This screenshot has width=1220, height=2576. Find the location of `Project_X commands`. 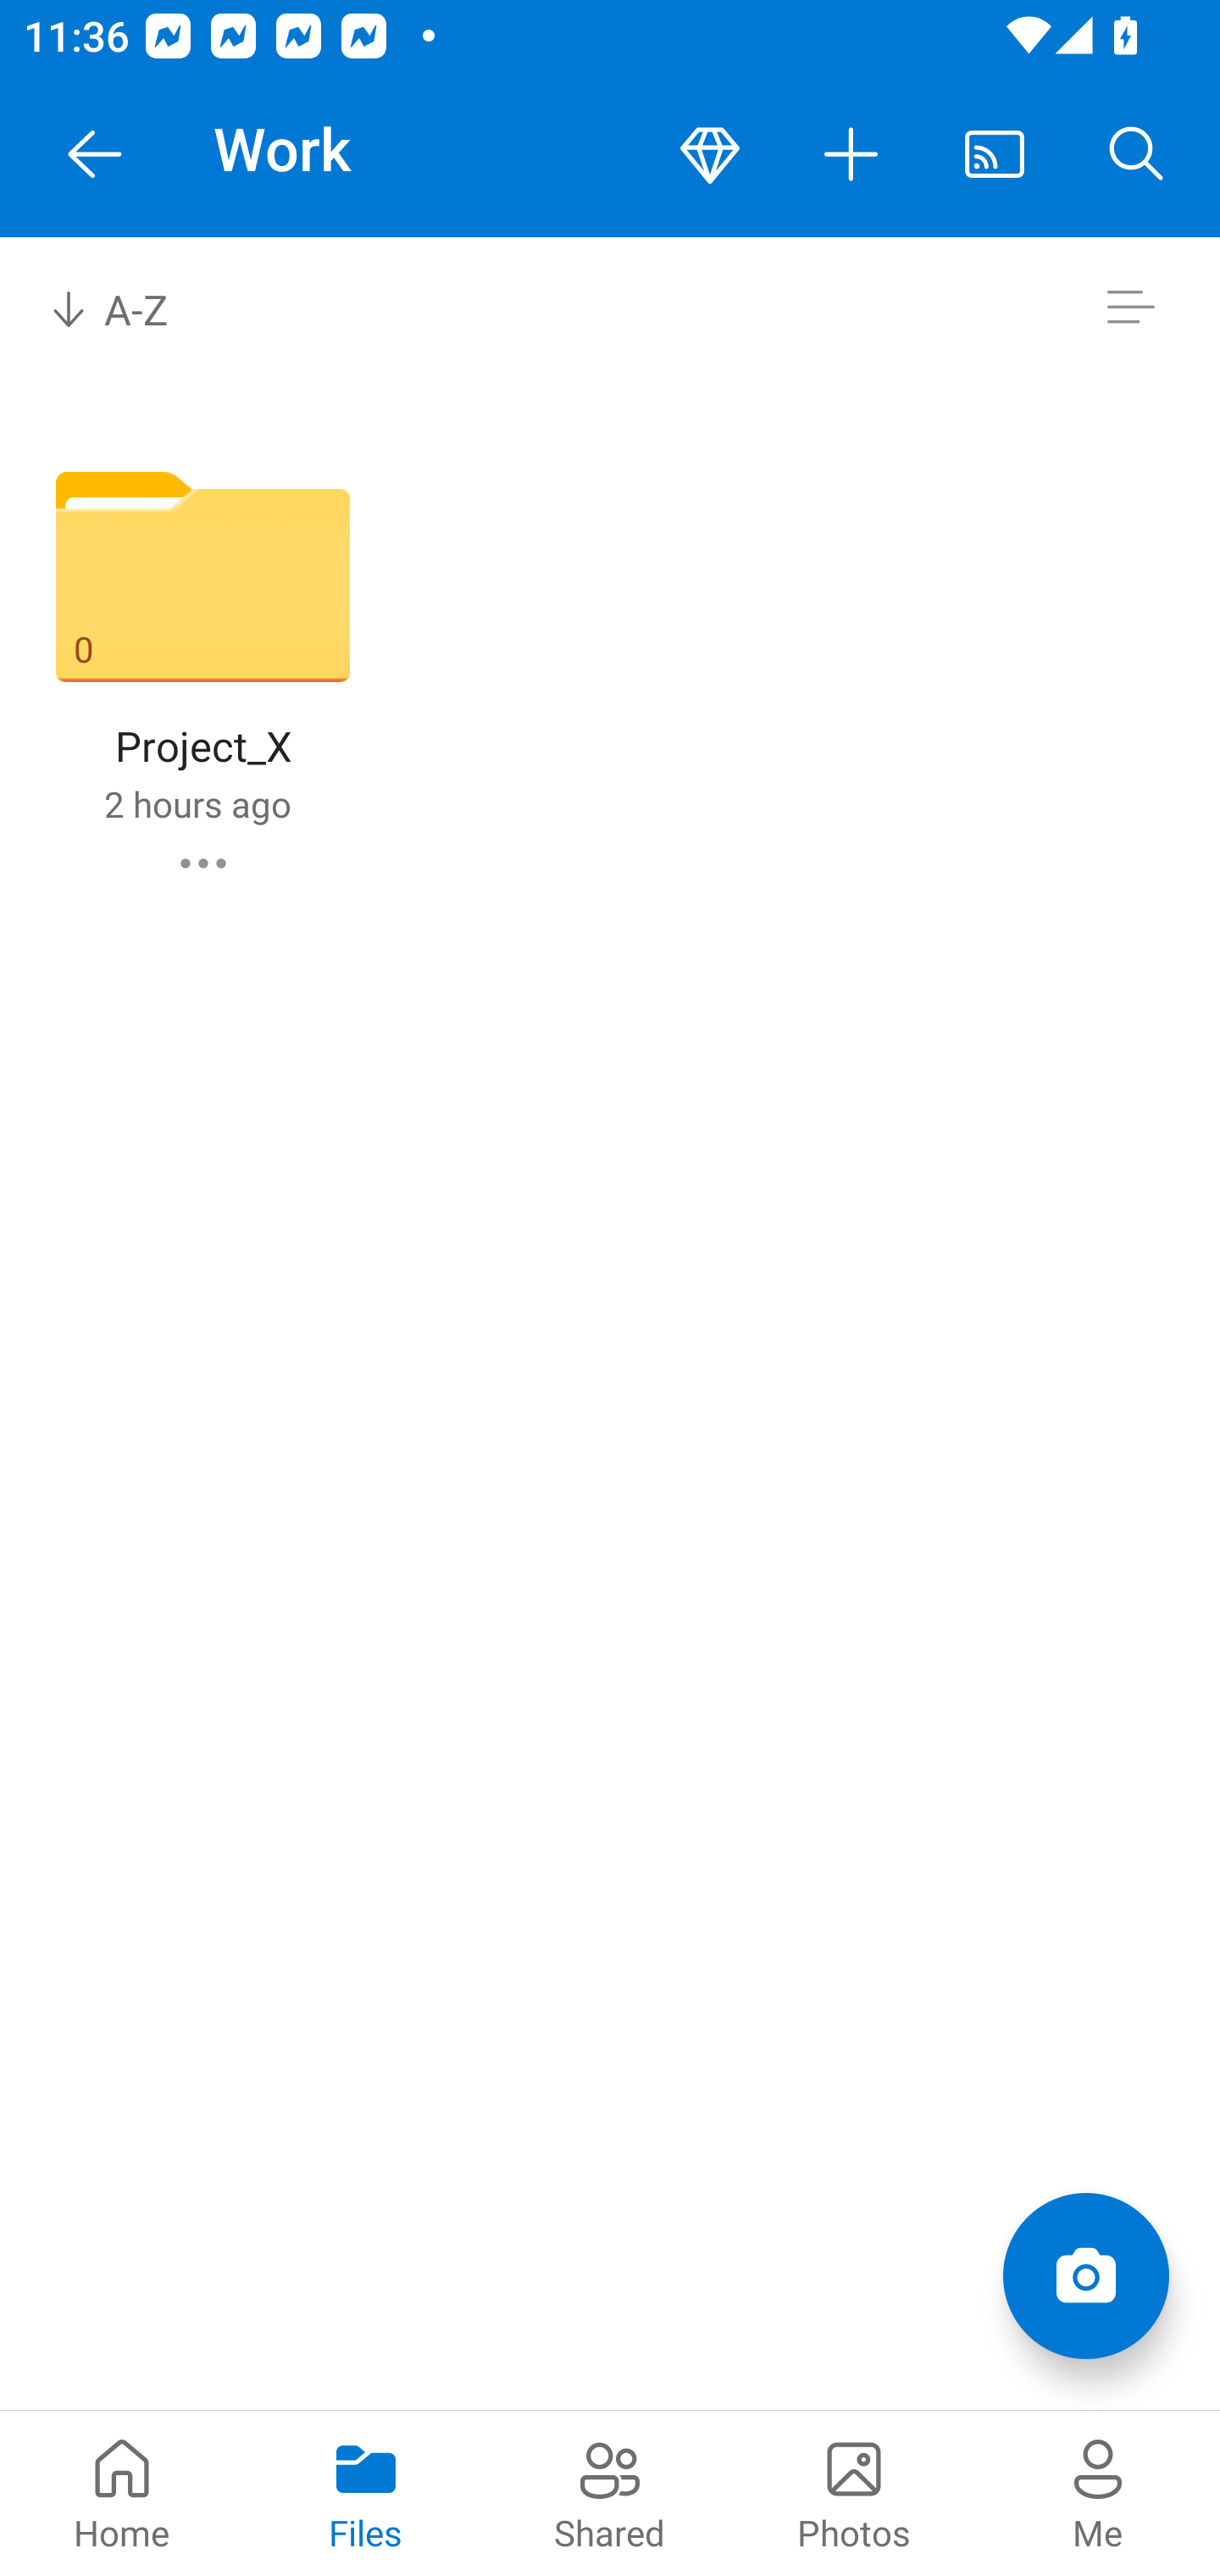

Project_X commands is located at coordinates (203, 863).